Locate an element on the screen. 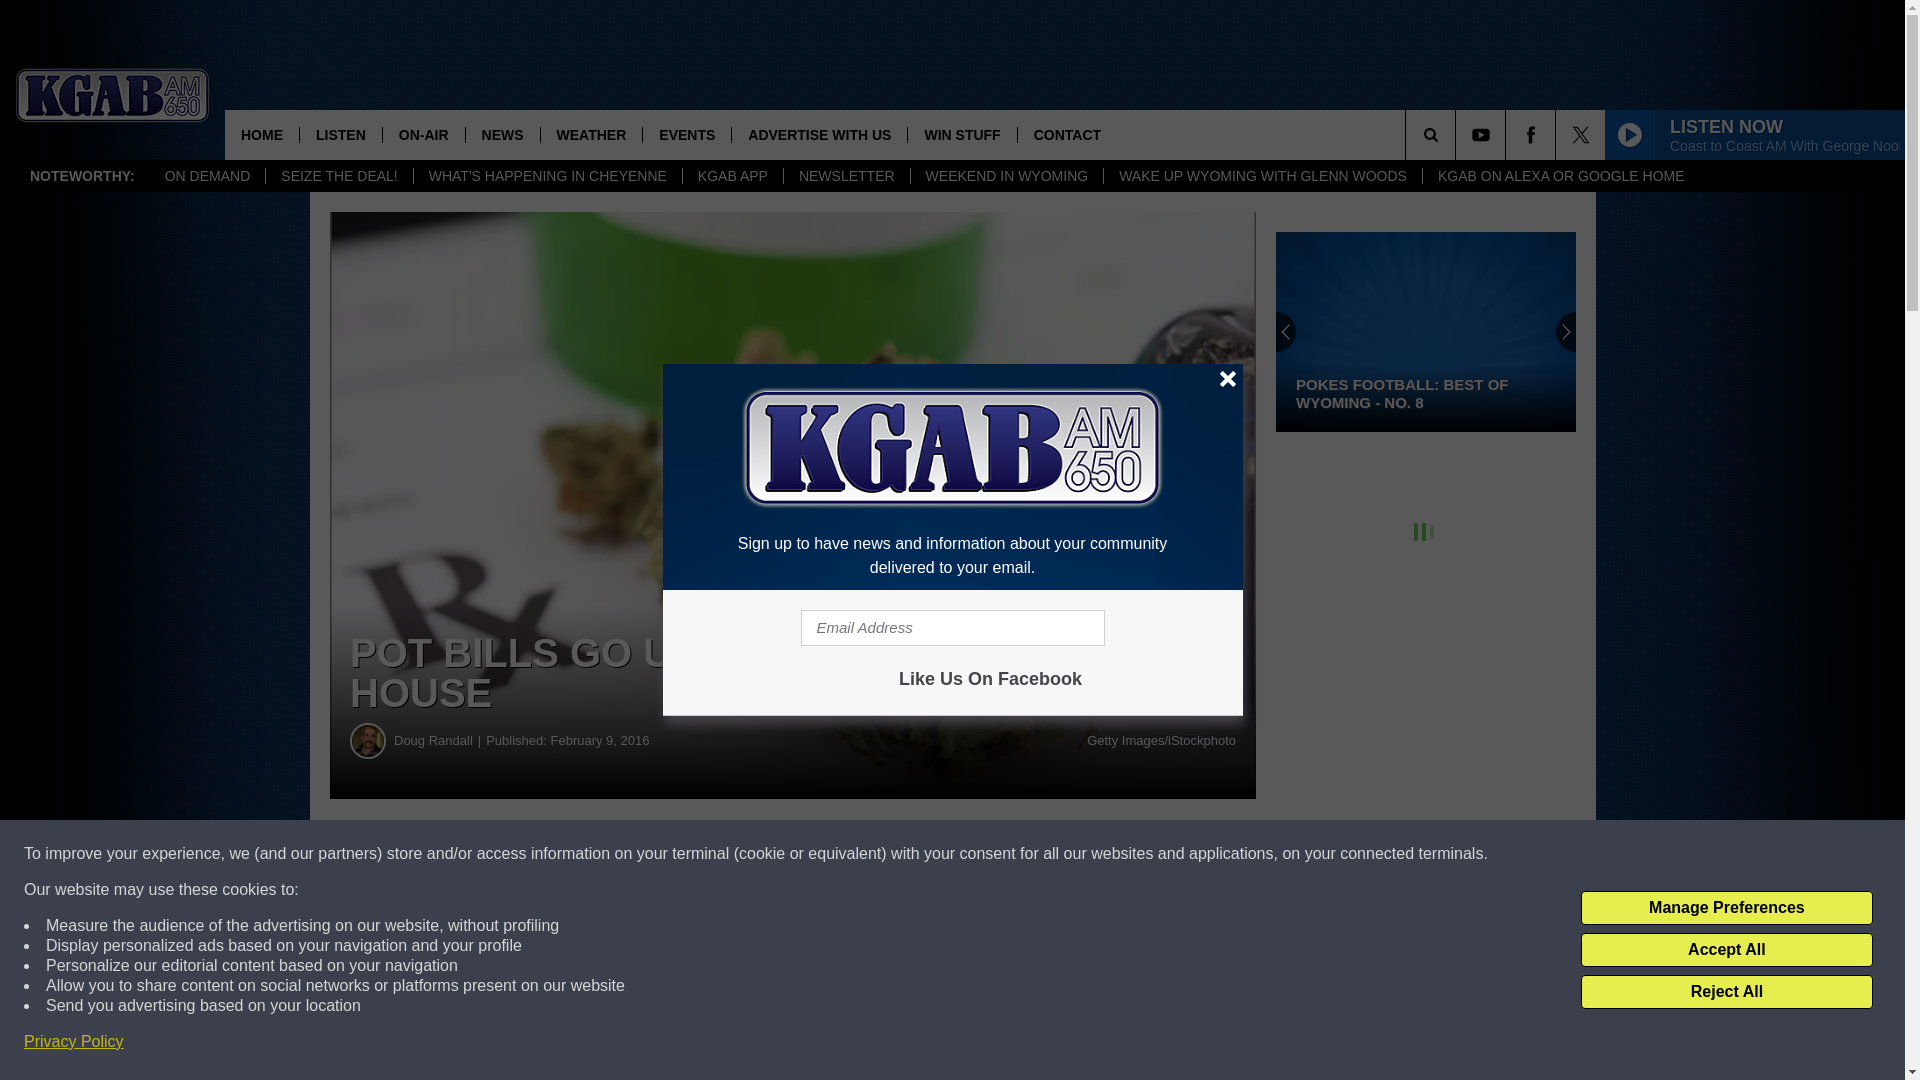  SEIZE THE DEAL! is located at coordinates (338, 176).